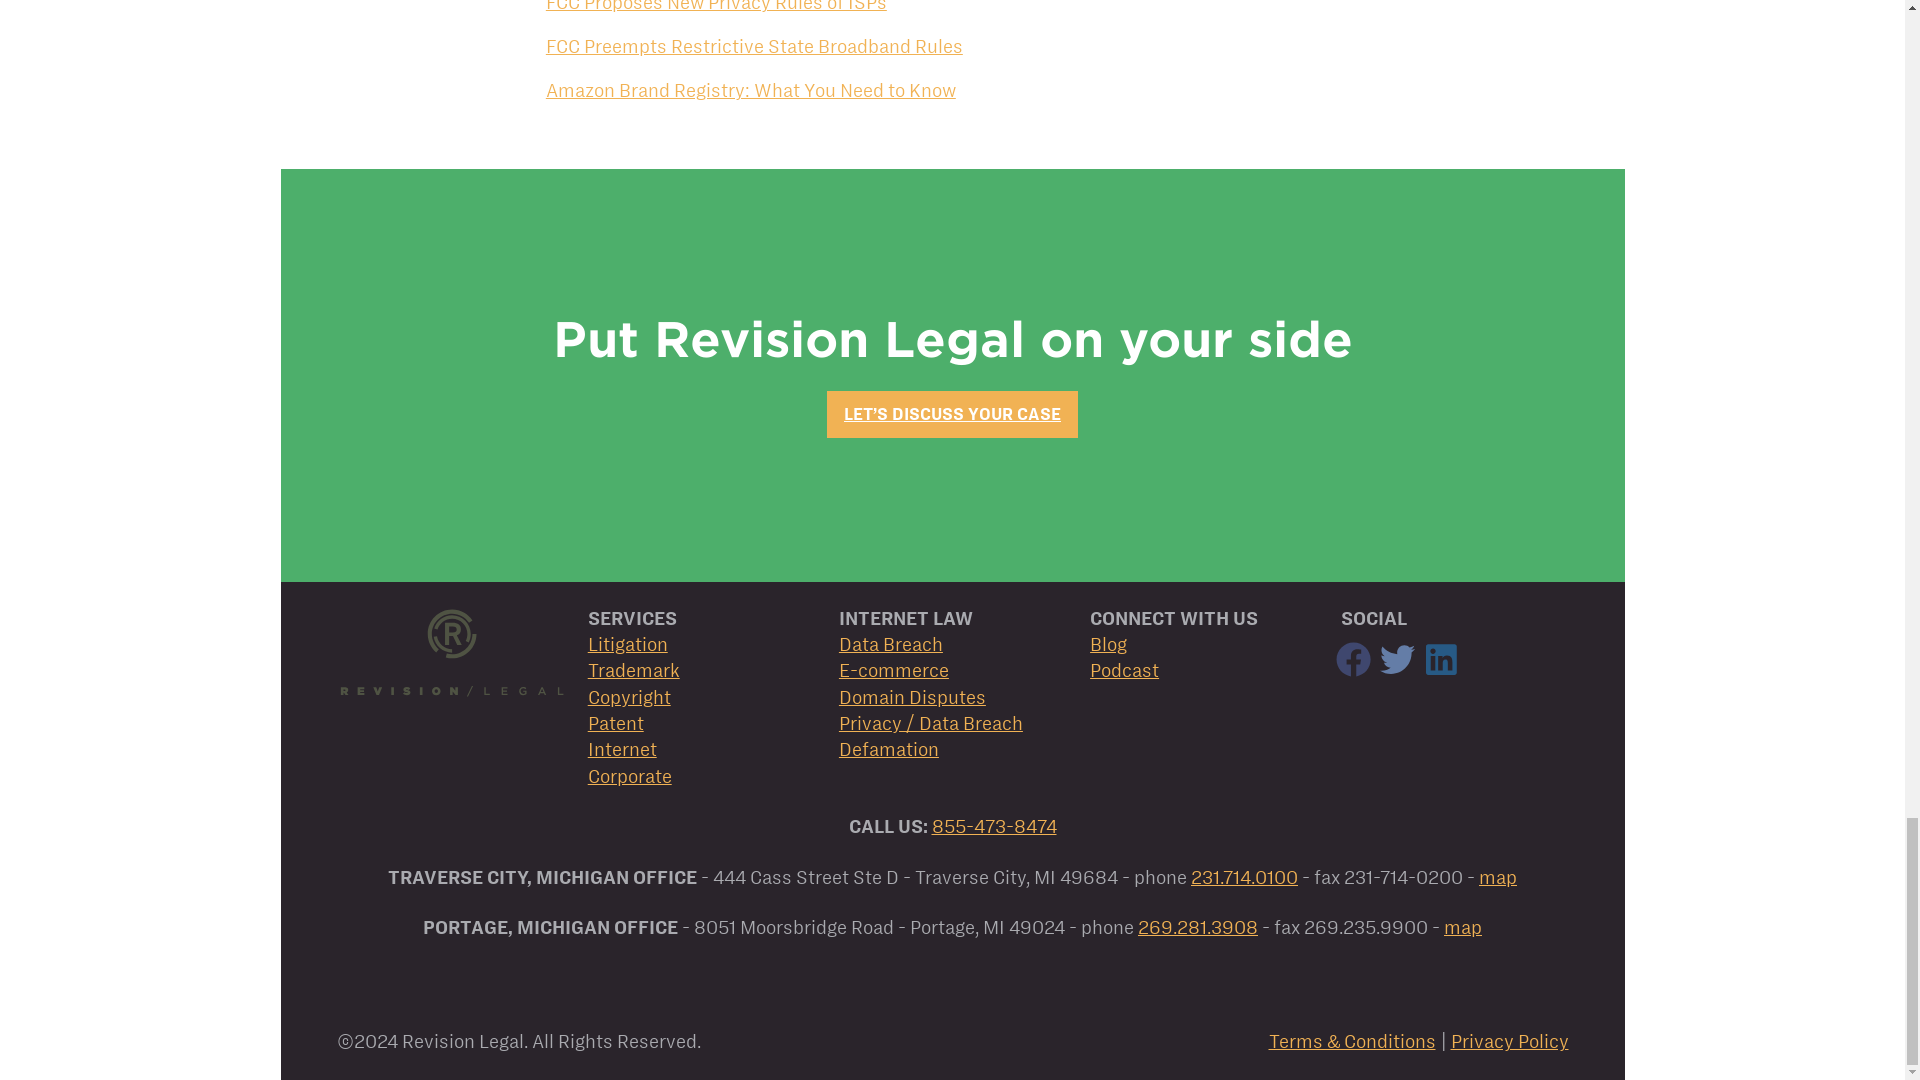 The width and height of the screenshot is (1920, 1080). What do you see at coordinates (716, 6) in the screenshot?
I see `FCC Proposes New Privacy Rules of ISPs` at bounding box center [716, 6].